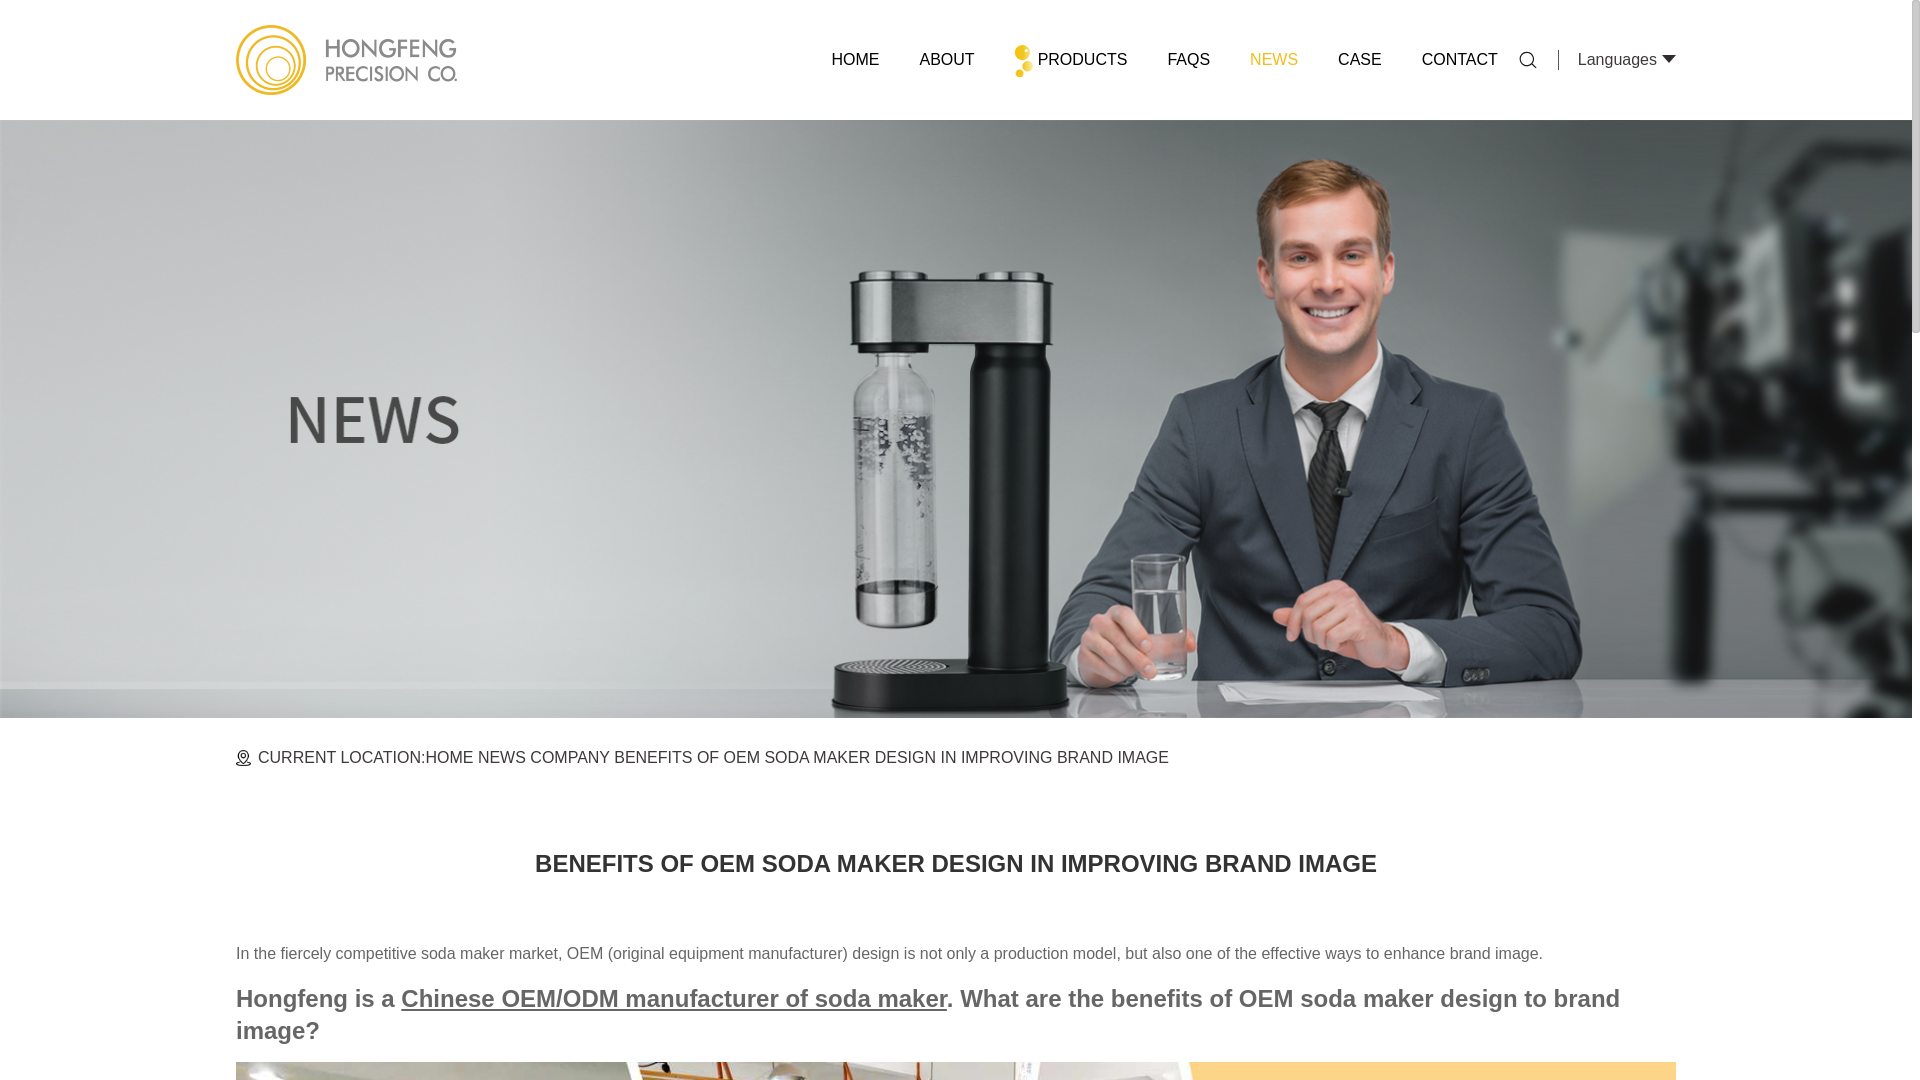 This screenshot has width=1920, height=1080. Describe the element at coordinates (1460, 60) in the screenshot. I see `CONTACT` at that location.